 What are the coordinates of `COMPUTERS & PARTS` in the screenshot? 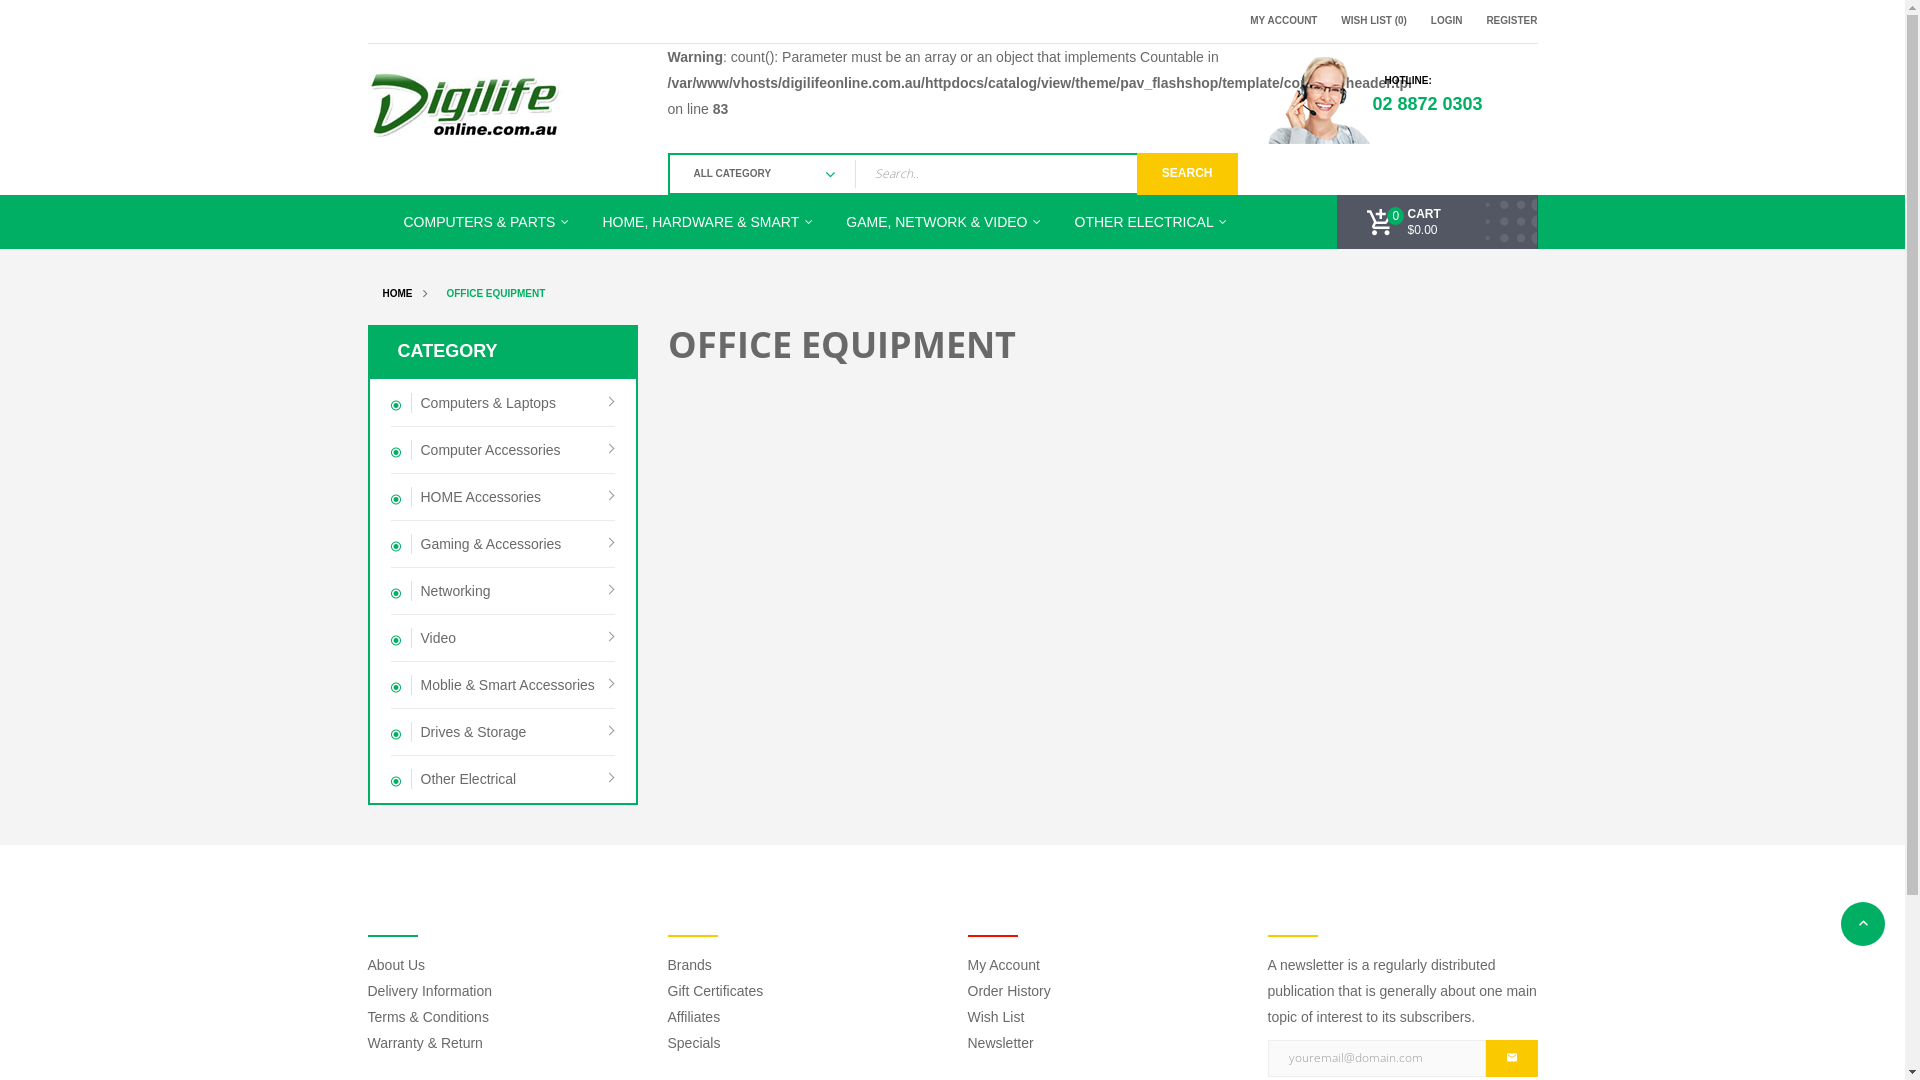 It's located at (488, 222).